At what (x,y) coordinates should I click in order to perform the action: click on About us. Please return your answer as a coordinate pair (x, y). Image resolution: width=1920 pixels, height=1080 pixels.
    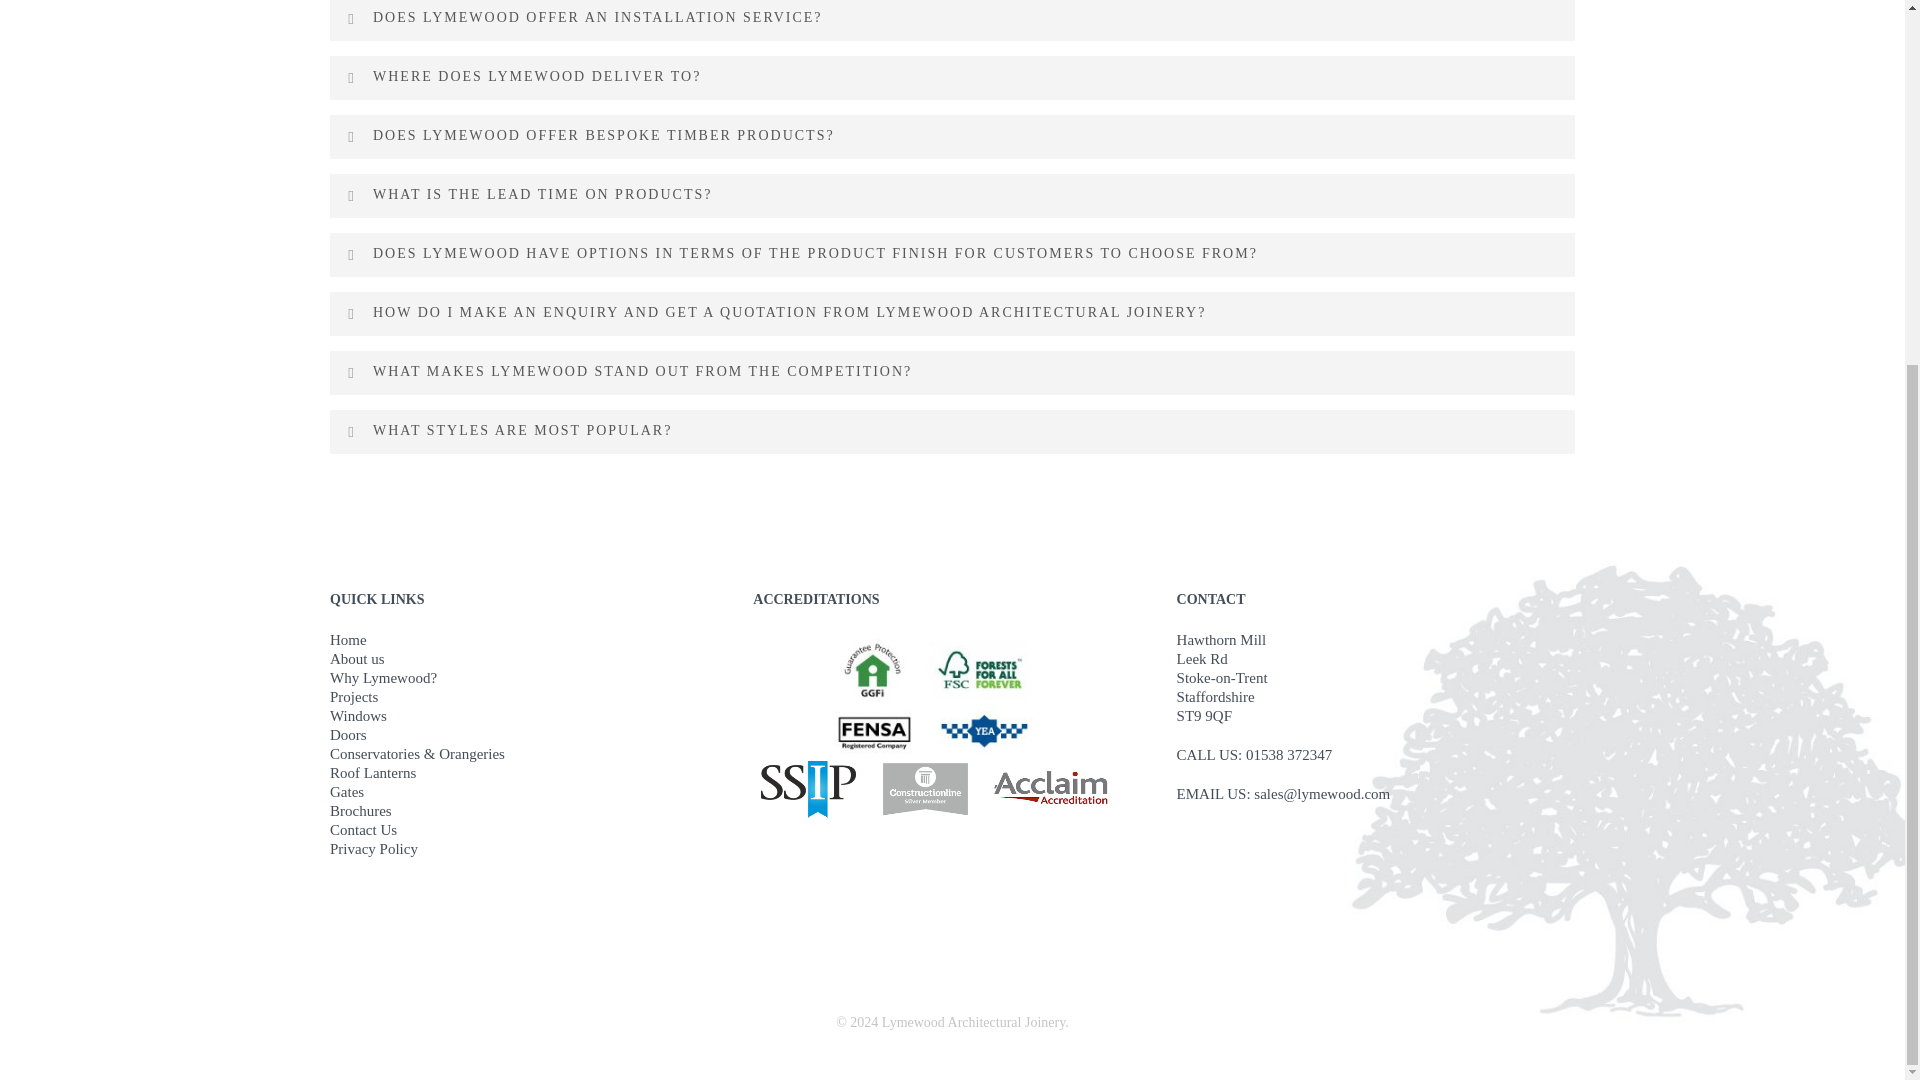
    Looking at the image, I should click on (528, 658).